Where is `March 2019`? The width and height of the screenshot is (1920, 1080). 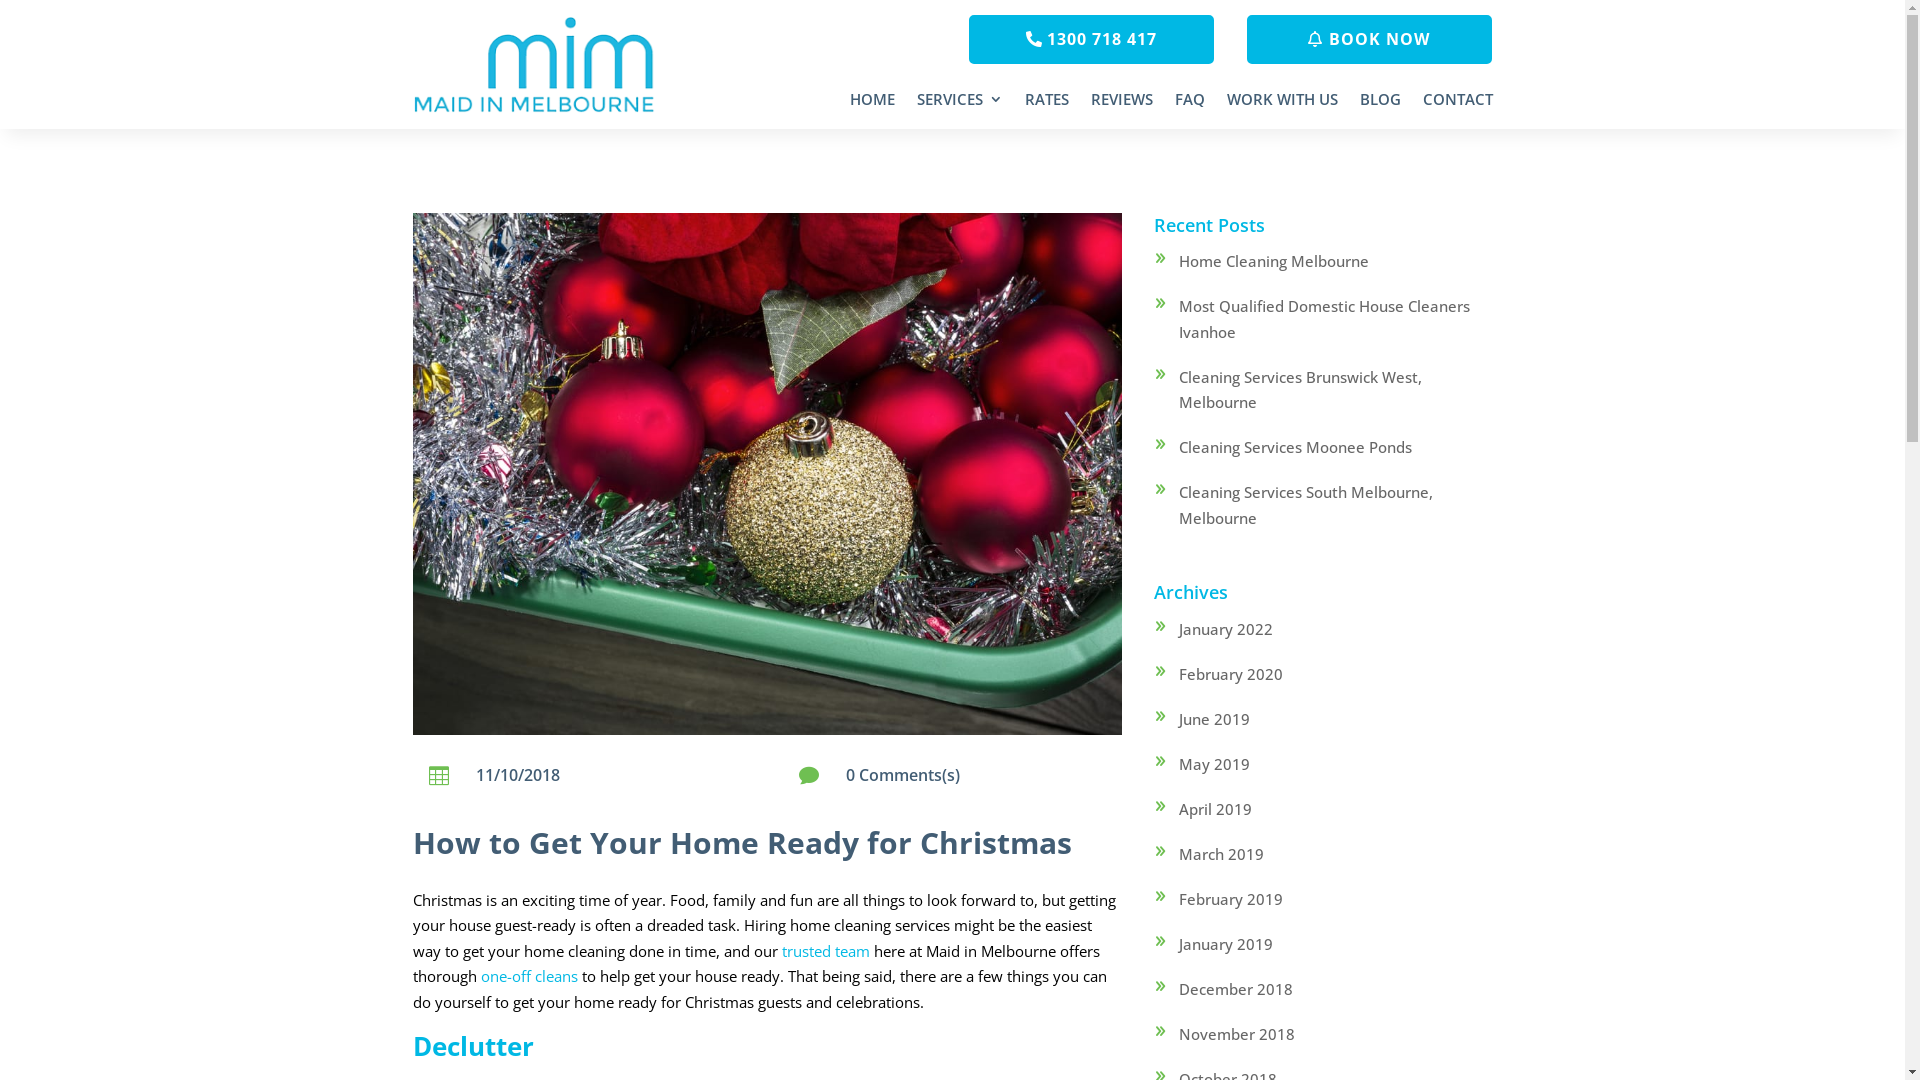
March 2019 is located at coordinates (1222, 854).